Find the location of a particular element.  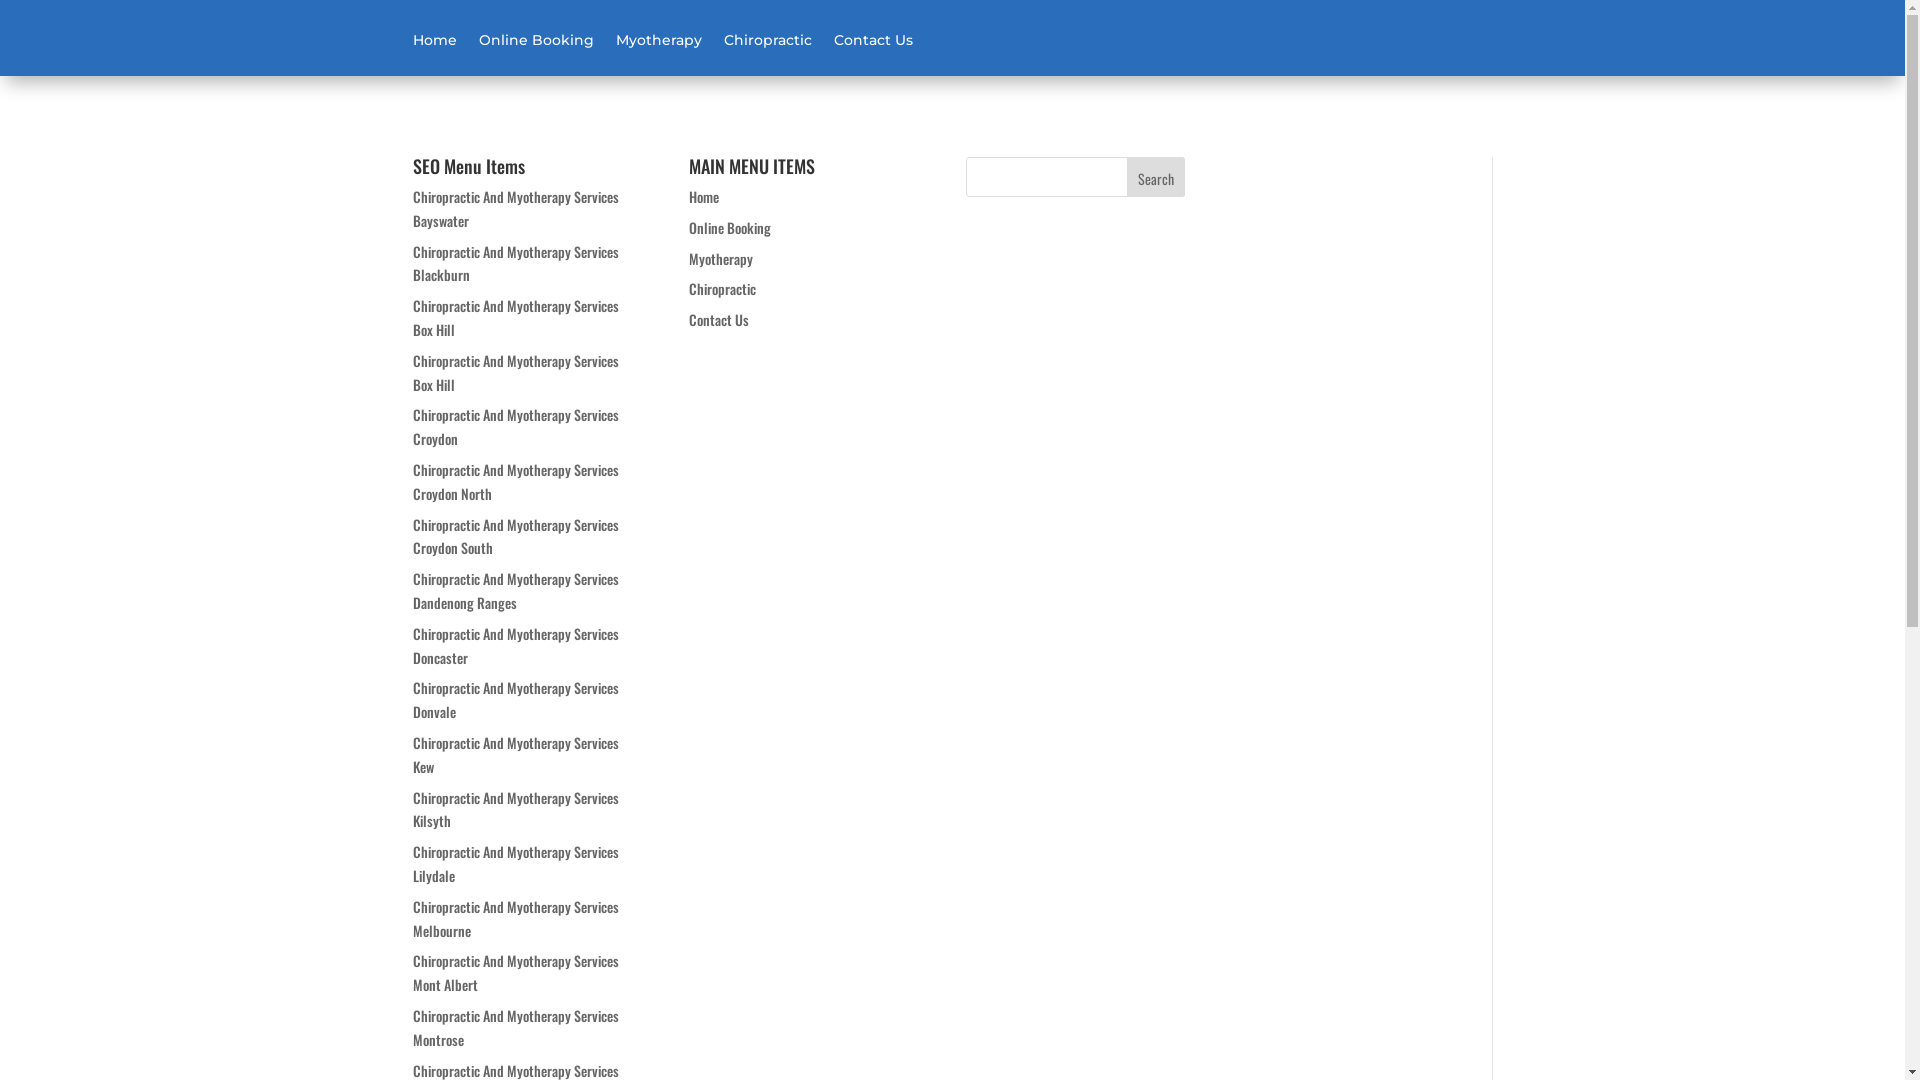

Chiropractic And Myotherapy Services Kew is located at coordinates (515, 754).